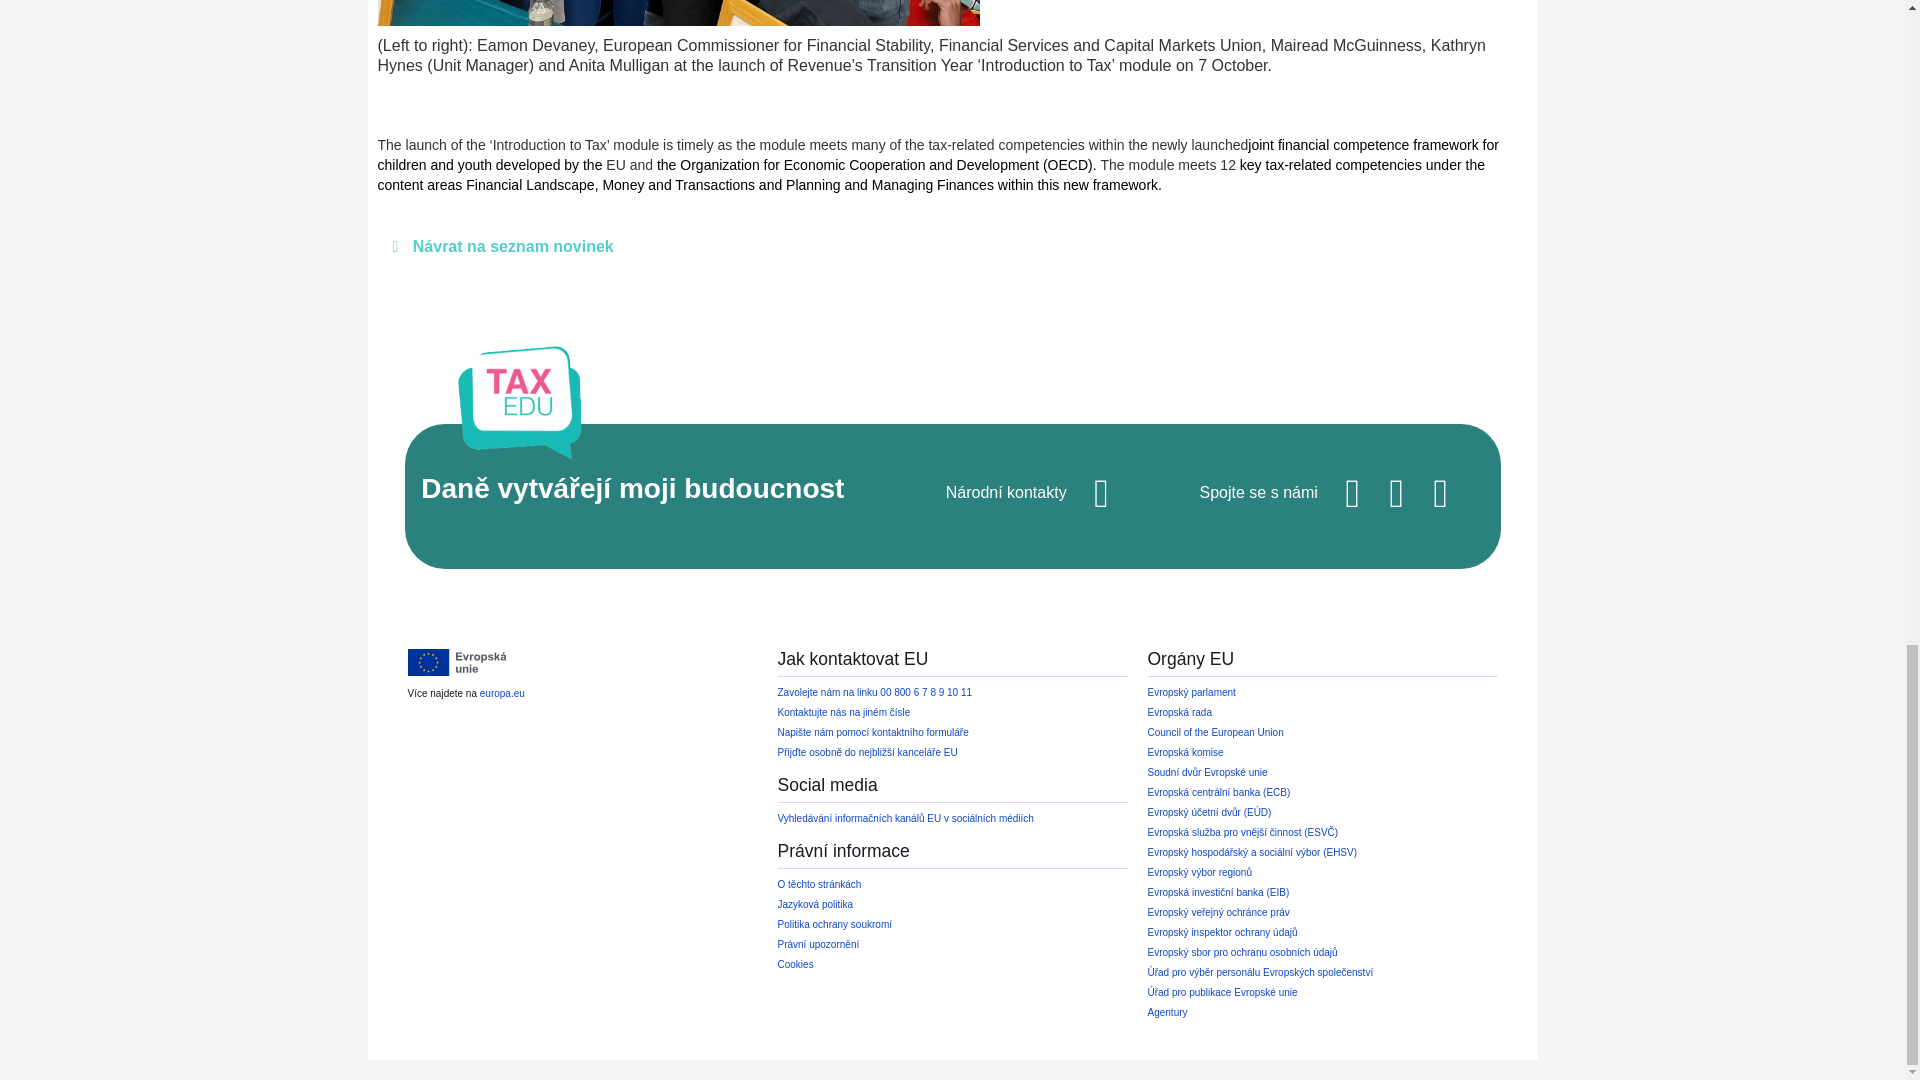  I want to click on europa.eu, so click(502, 692).